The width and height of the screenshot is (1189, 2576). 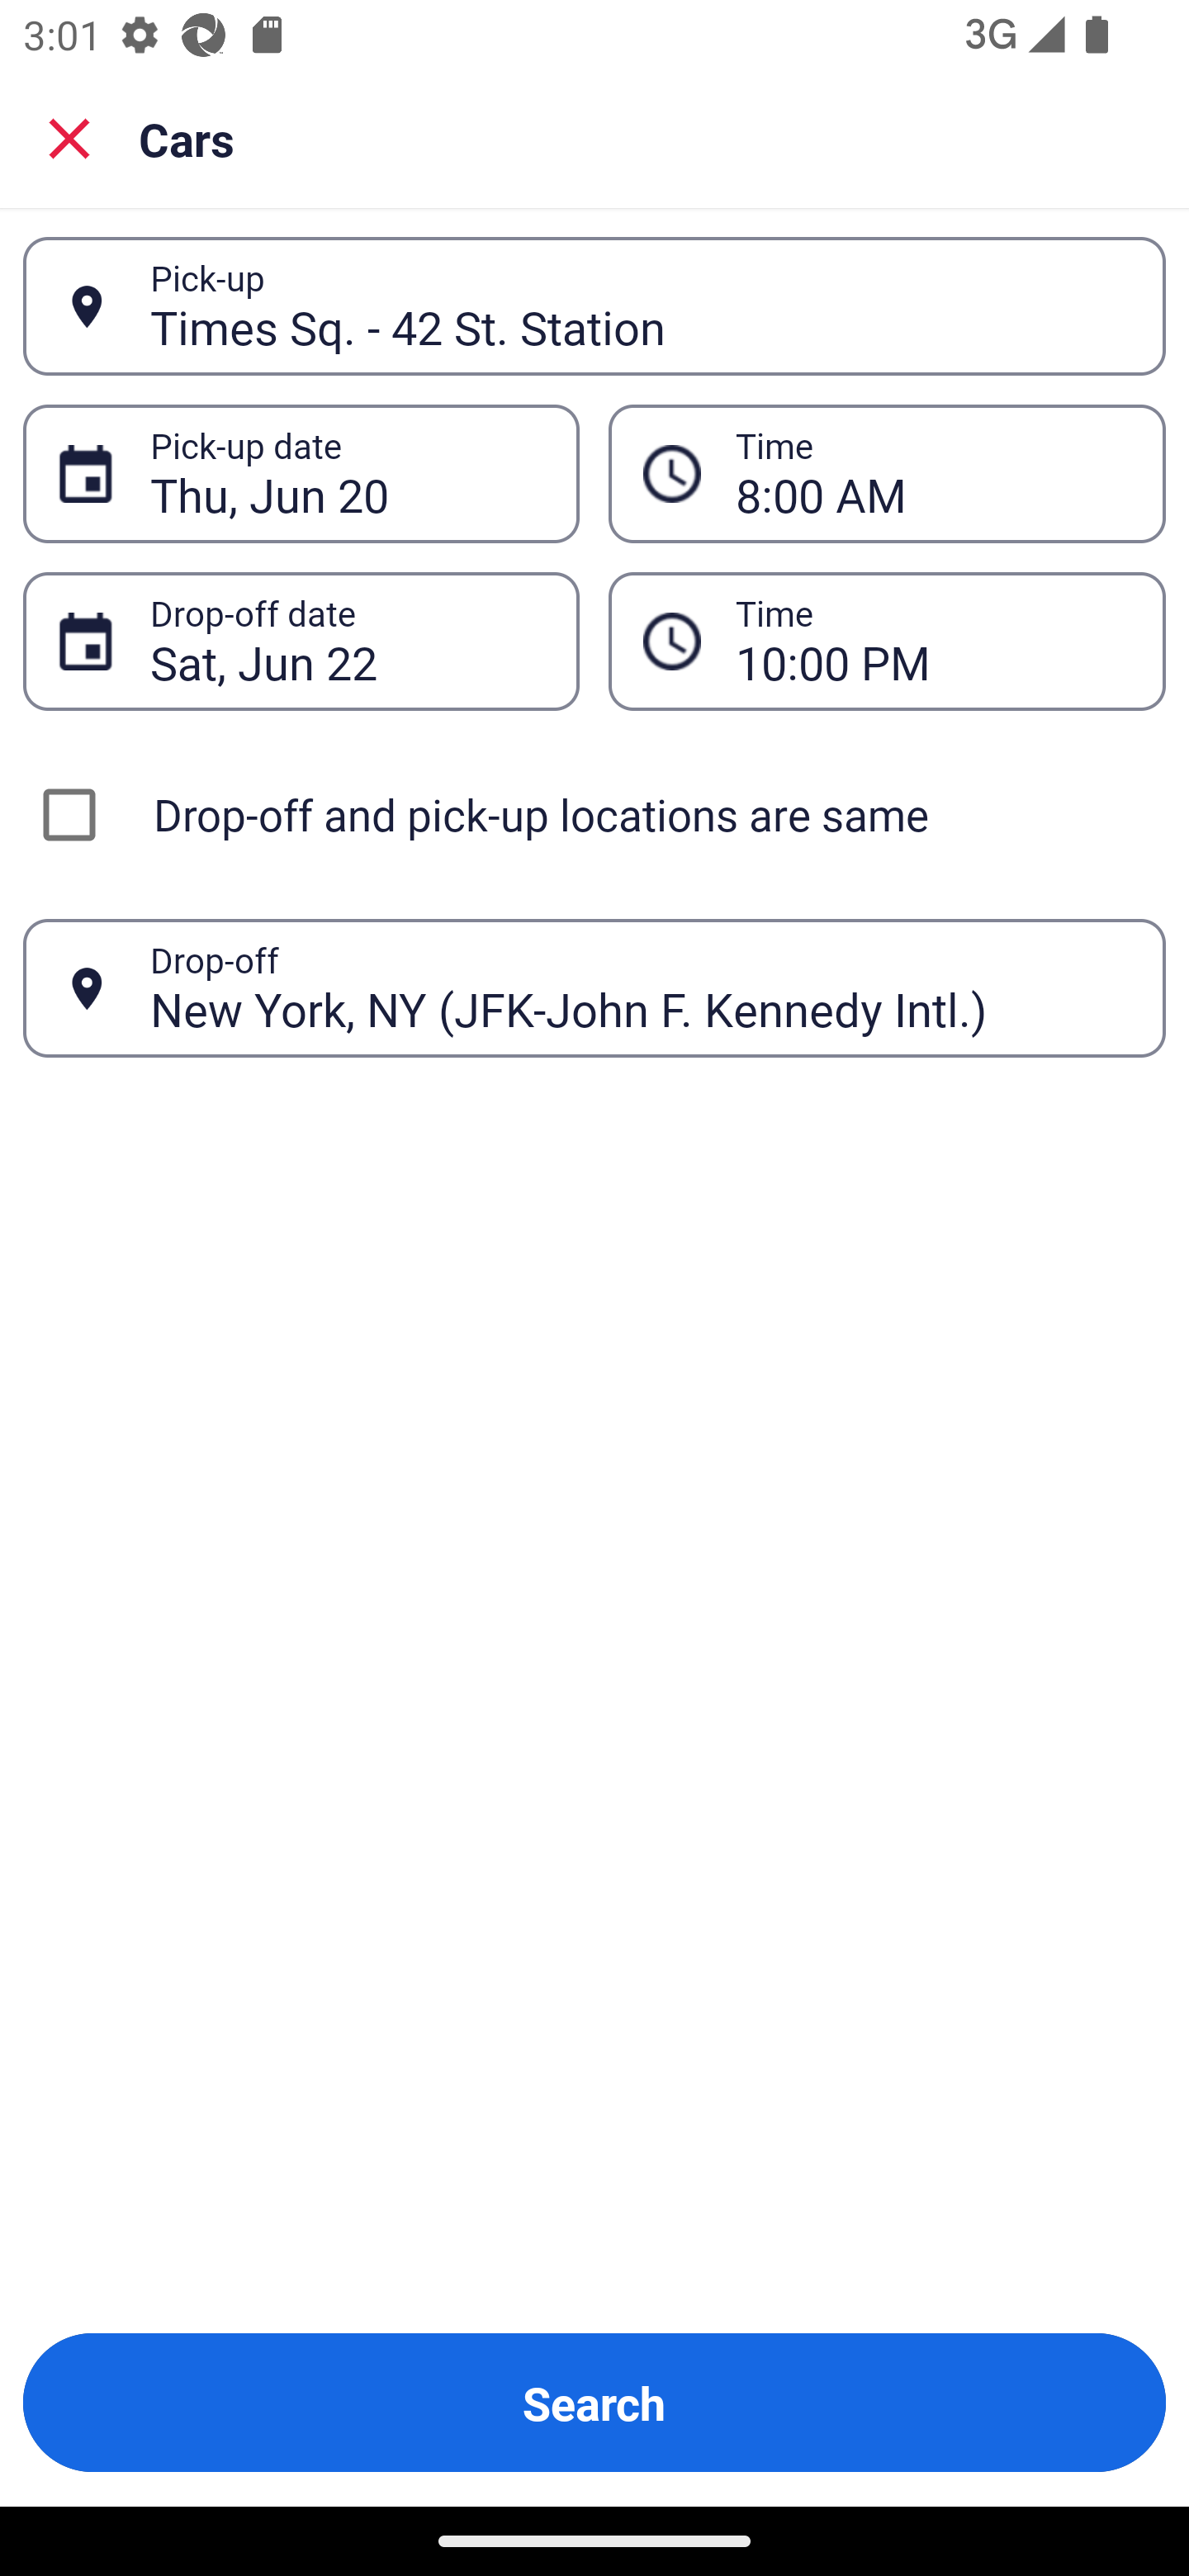 What do you see at coordinates (887, 641) in the screenshot?
I see `10:00 PM` at bounding box center [887, 641].